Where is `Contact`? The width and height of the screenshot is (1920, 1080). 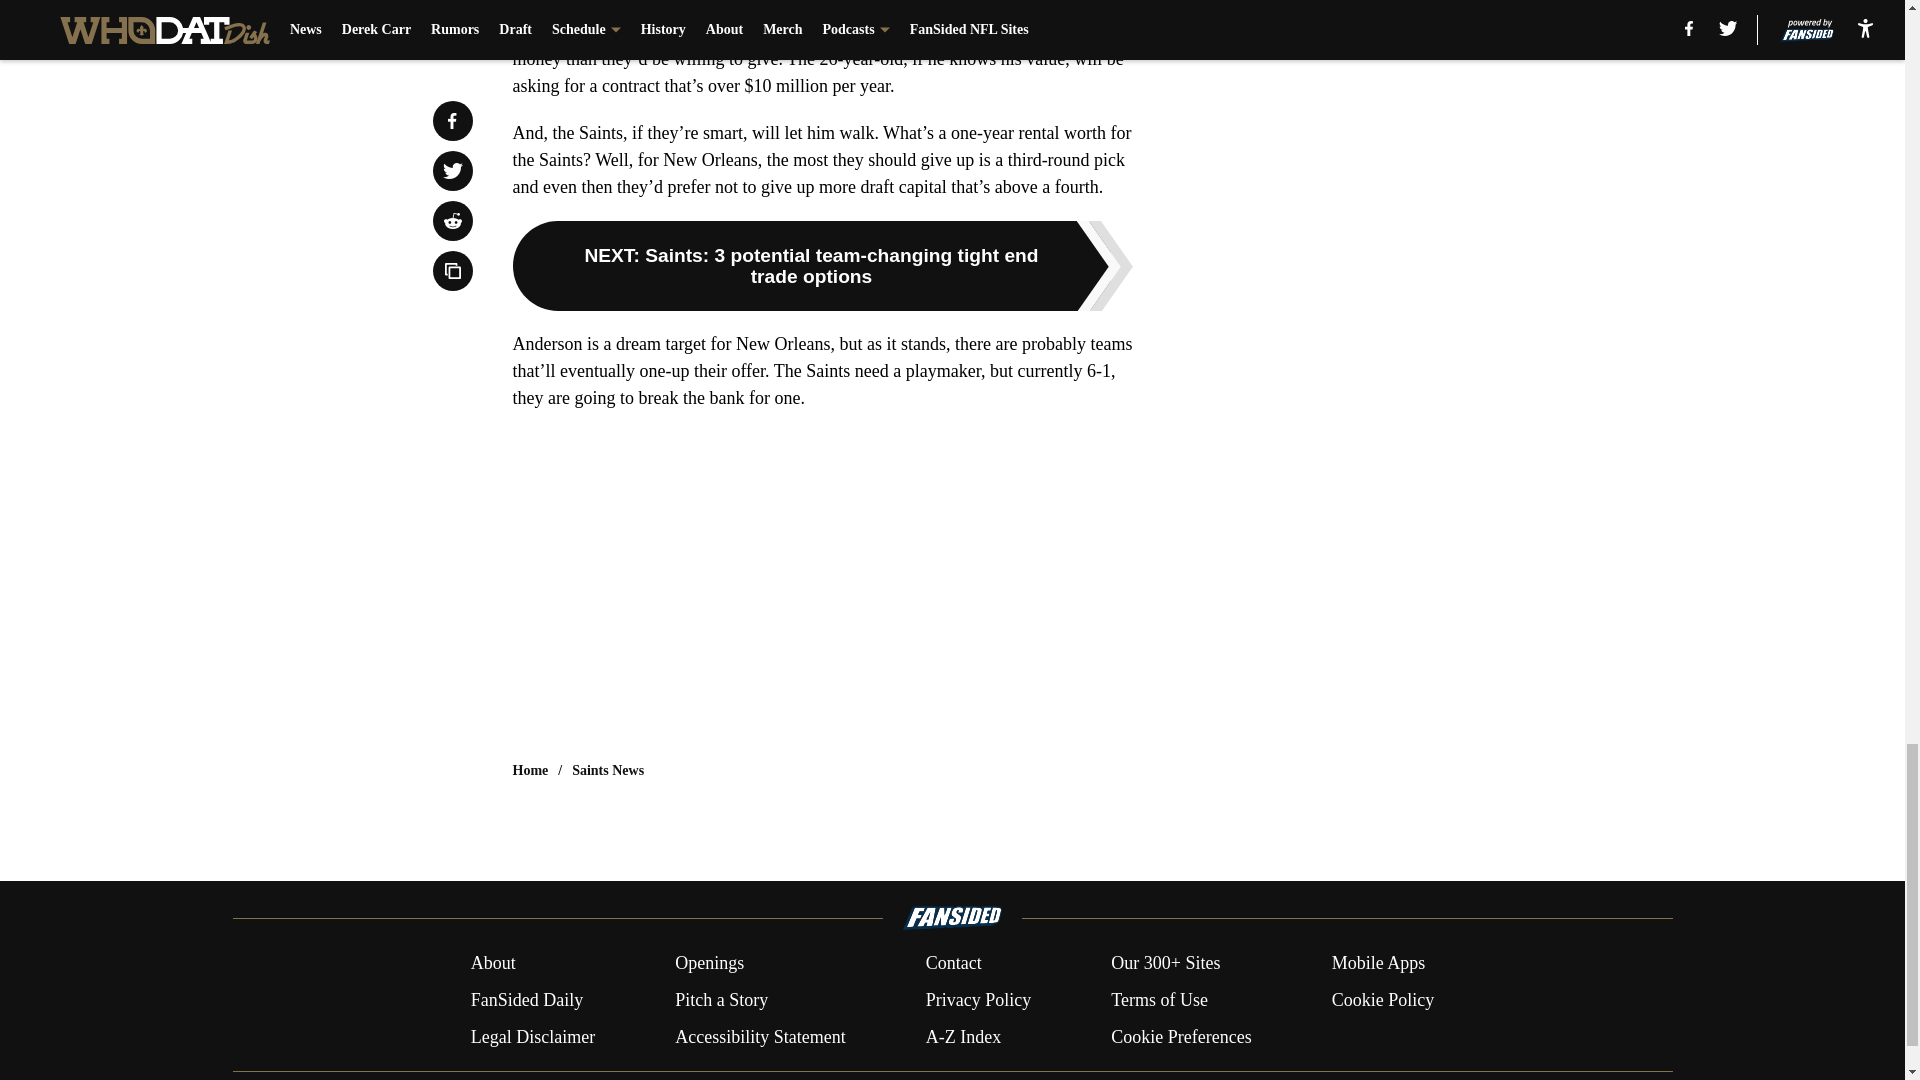 Contact is located at coordinates (953, 964).